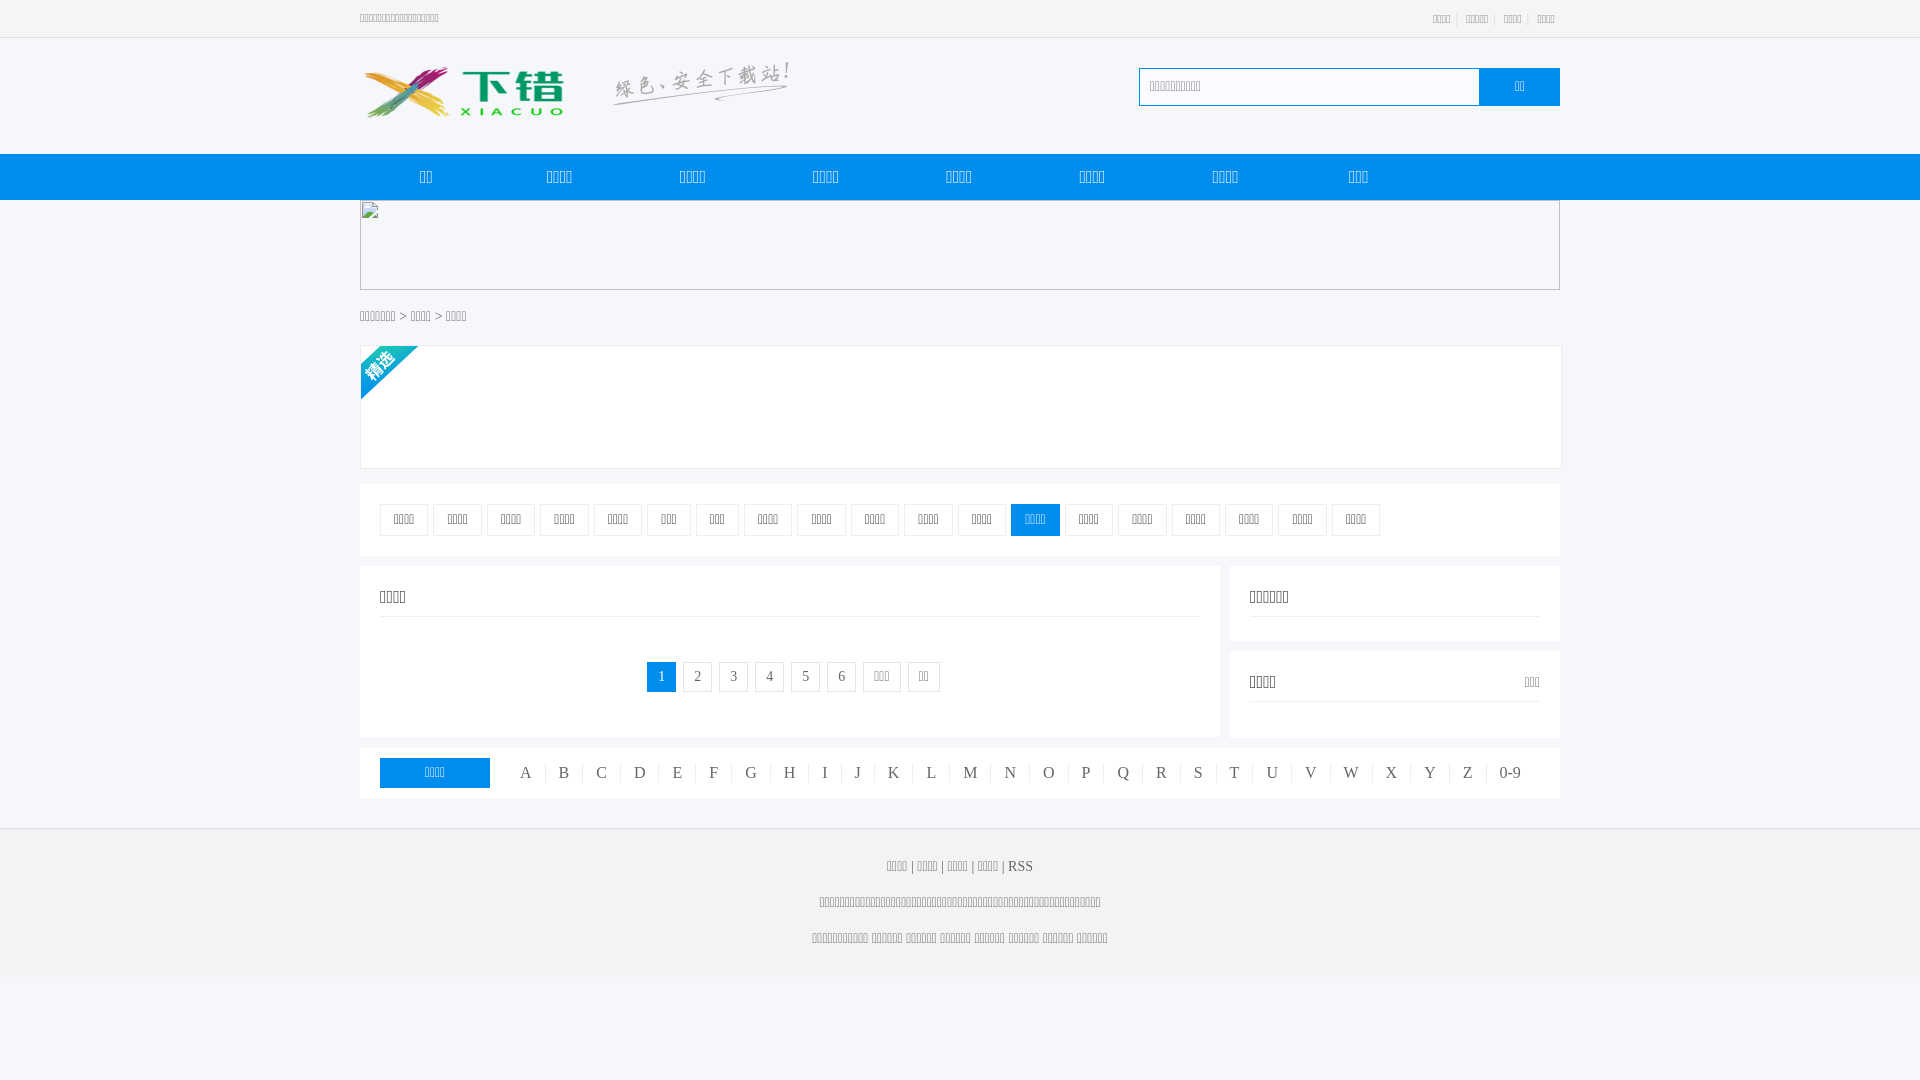  What do you see at coordinates (894, 773) in the screenshot?
I see `K` at bounding box center [894, 773].